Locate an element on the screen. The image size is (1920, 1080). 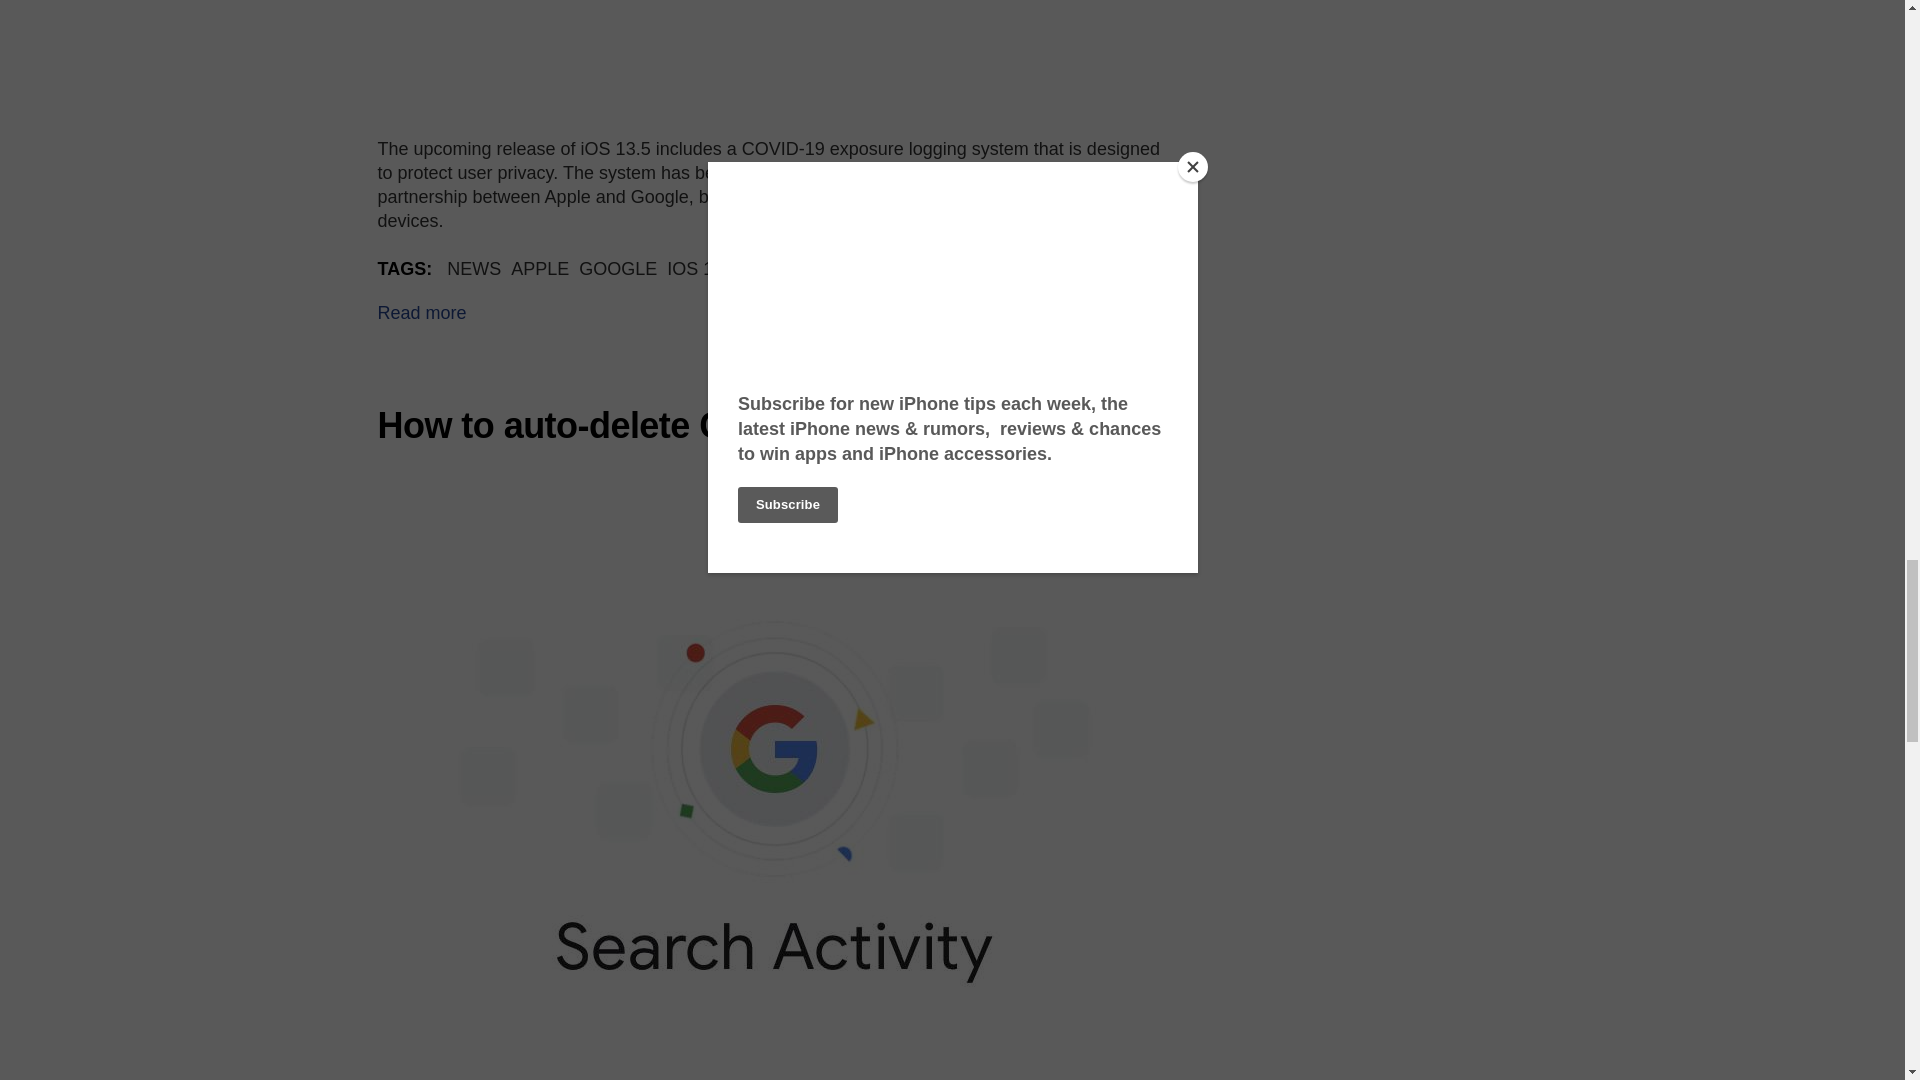
Health app gets COVID-19 contact tracing on iPhone is located at coordinates (422, 312).